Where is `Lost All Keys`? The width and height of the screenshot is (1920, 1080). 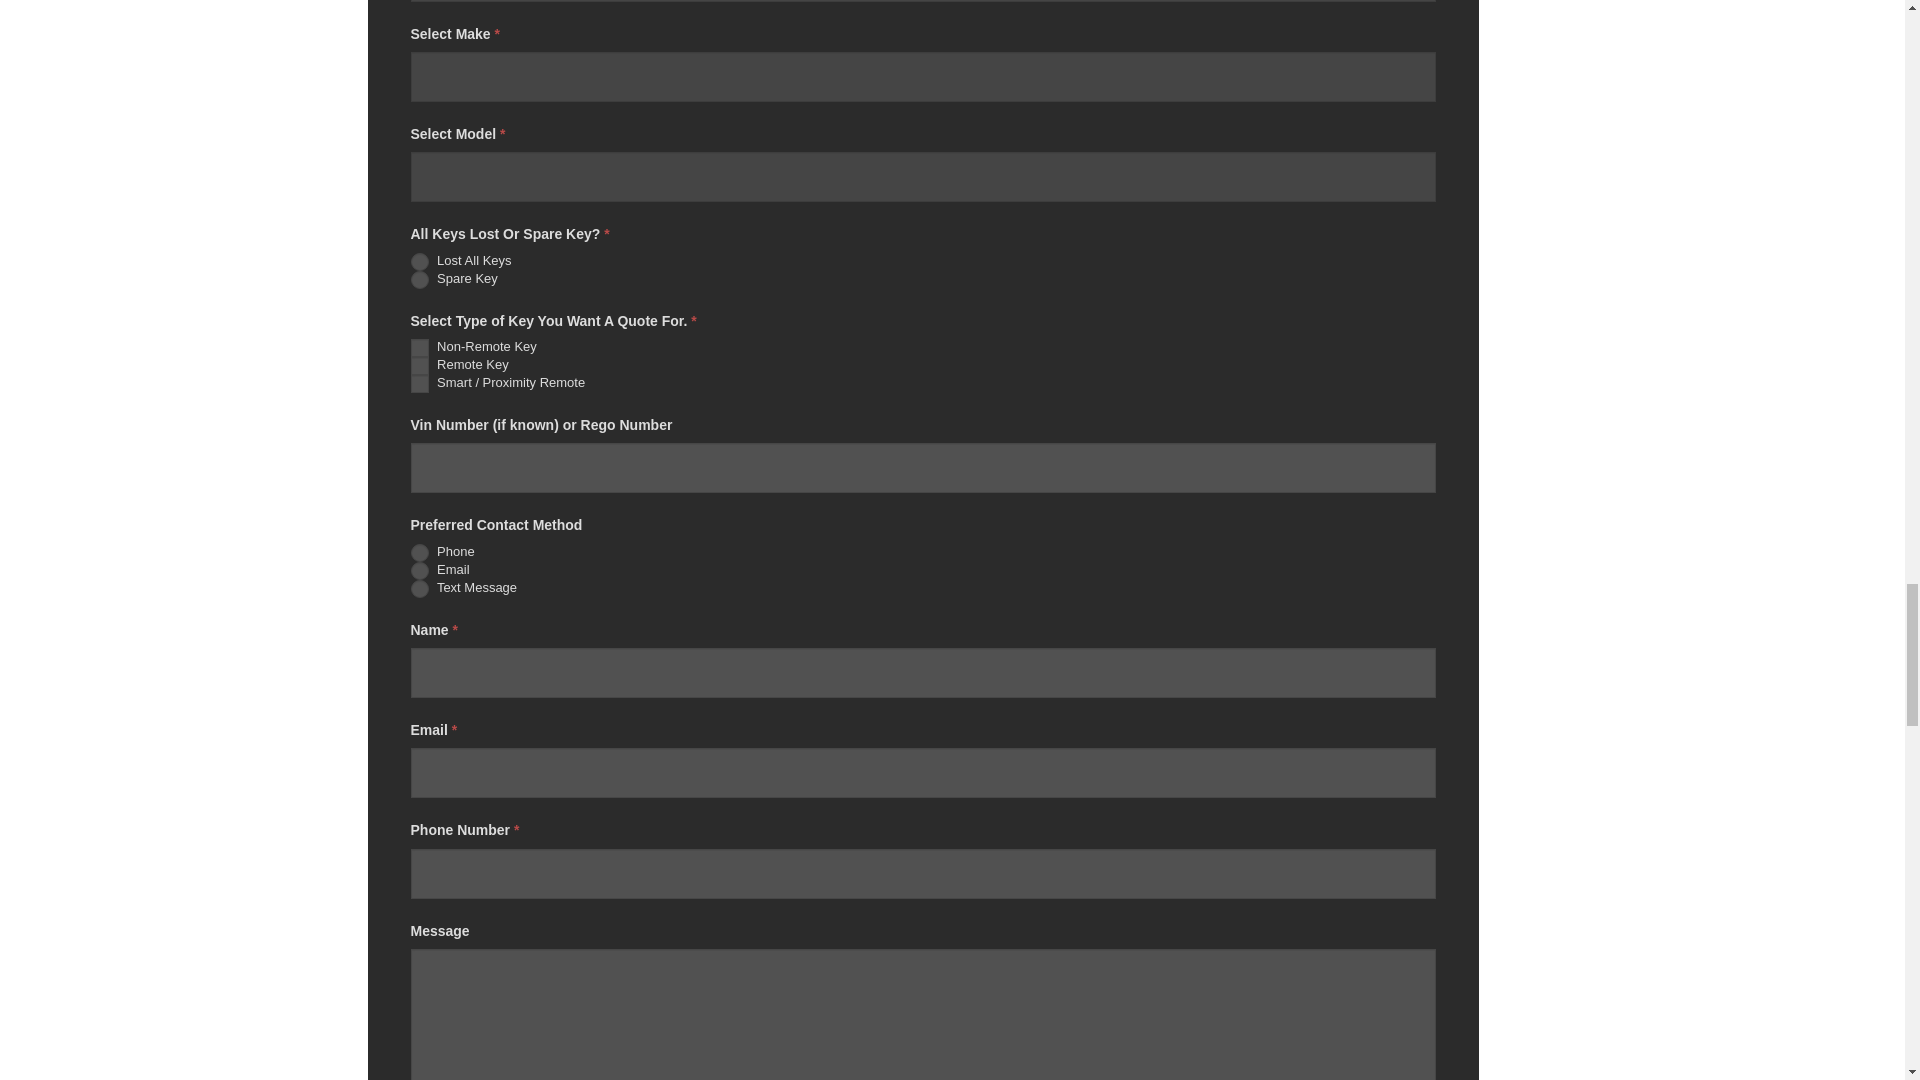 Lost All Keys is located at coordinates (419, 262).